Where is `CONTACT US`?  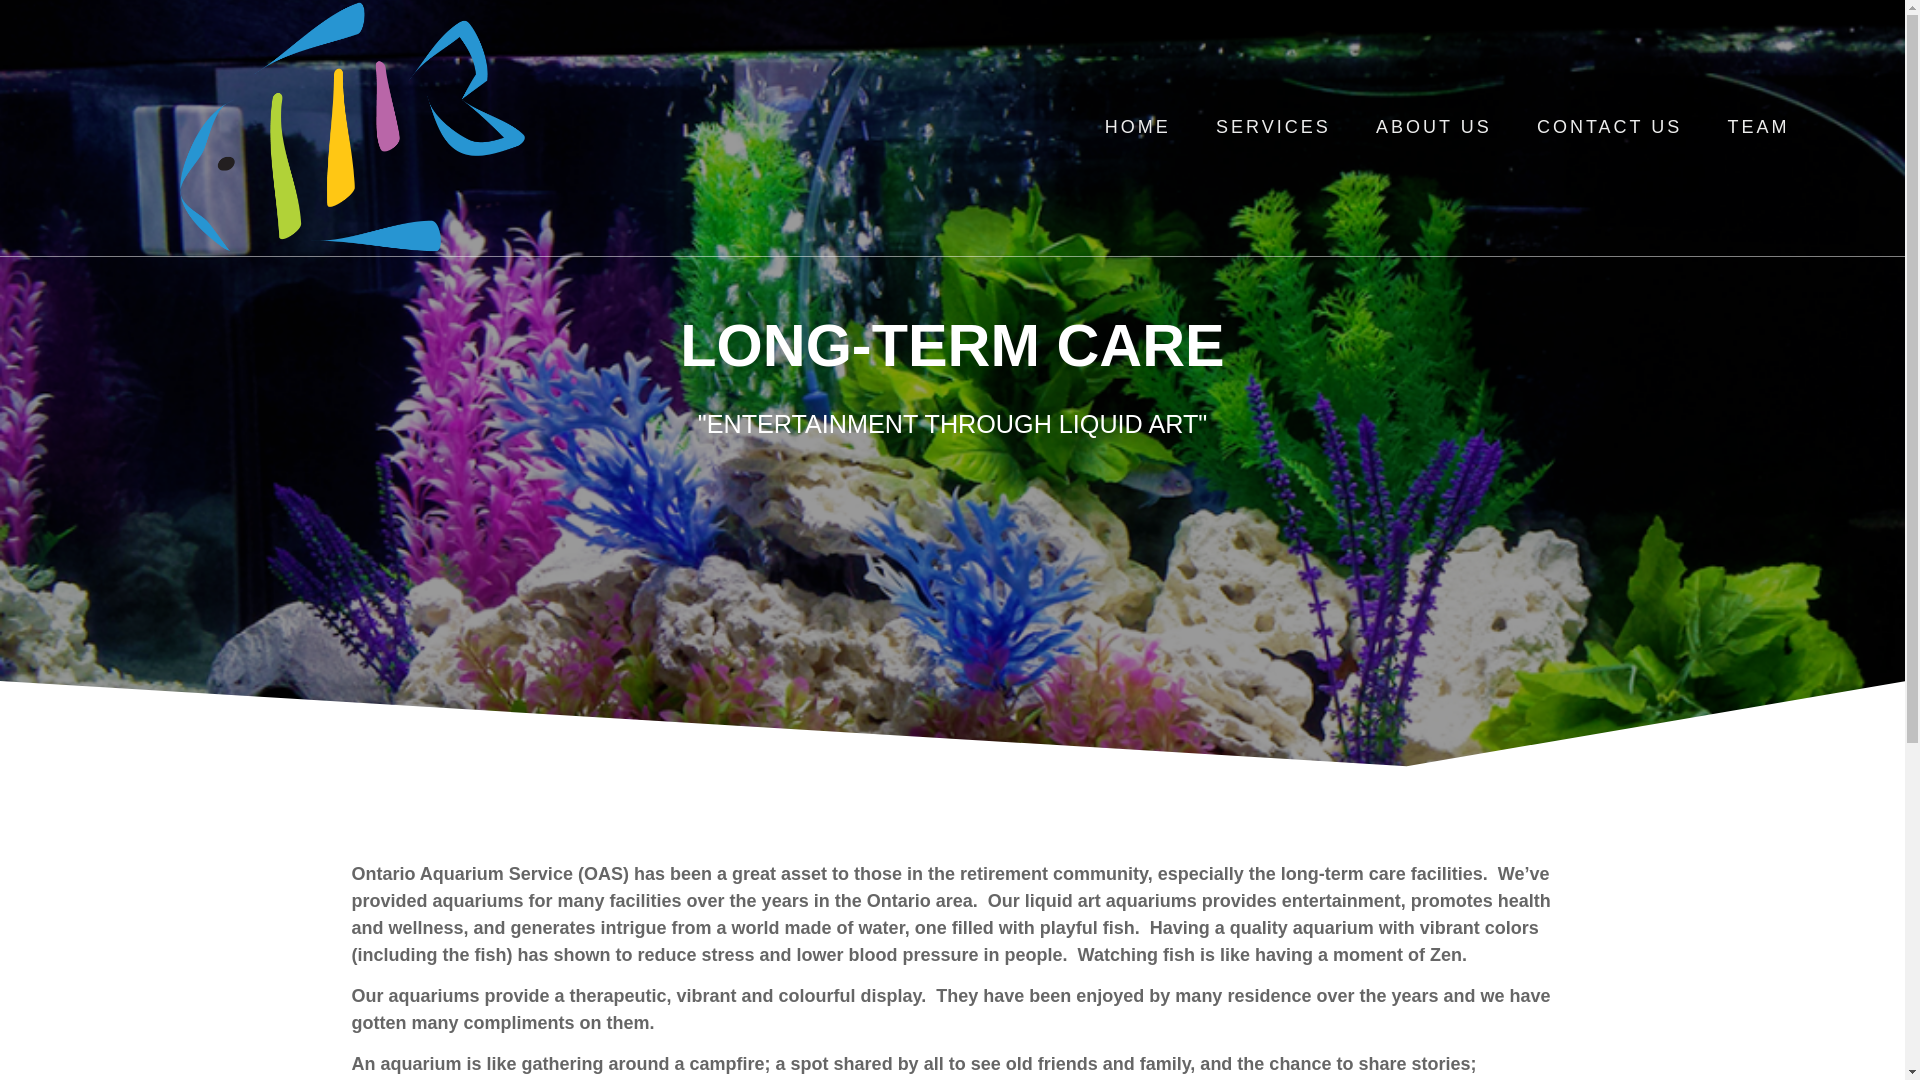 CONTACT US is located at coordinates (1609, 128).